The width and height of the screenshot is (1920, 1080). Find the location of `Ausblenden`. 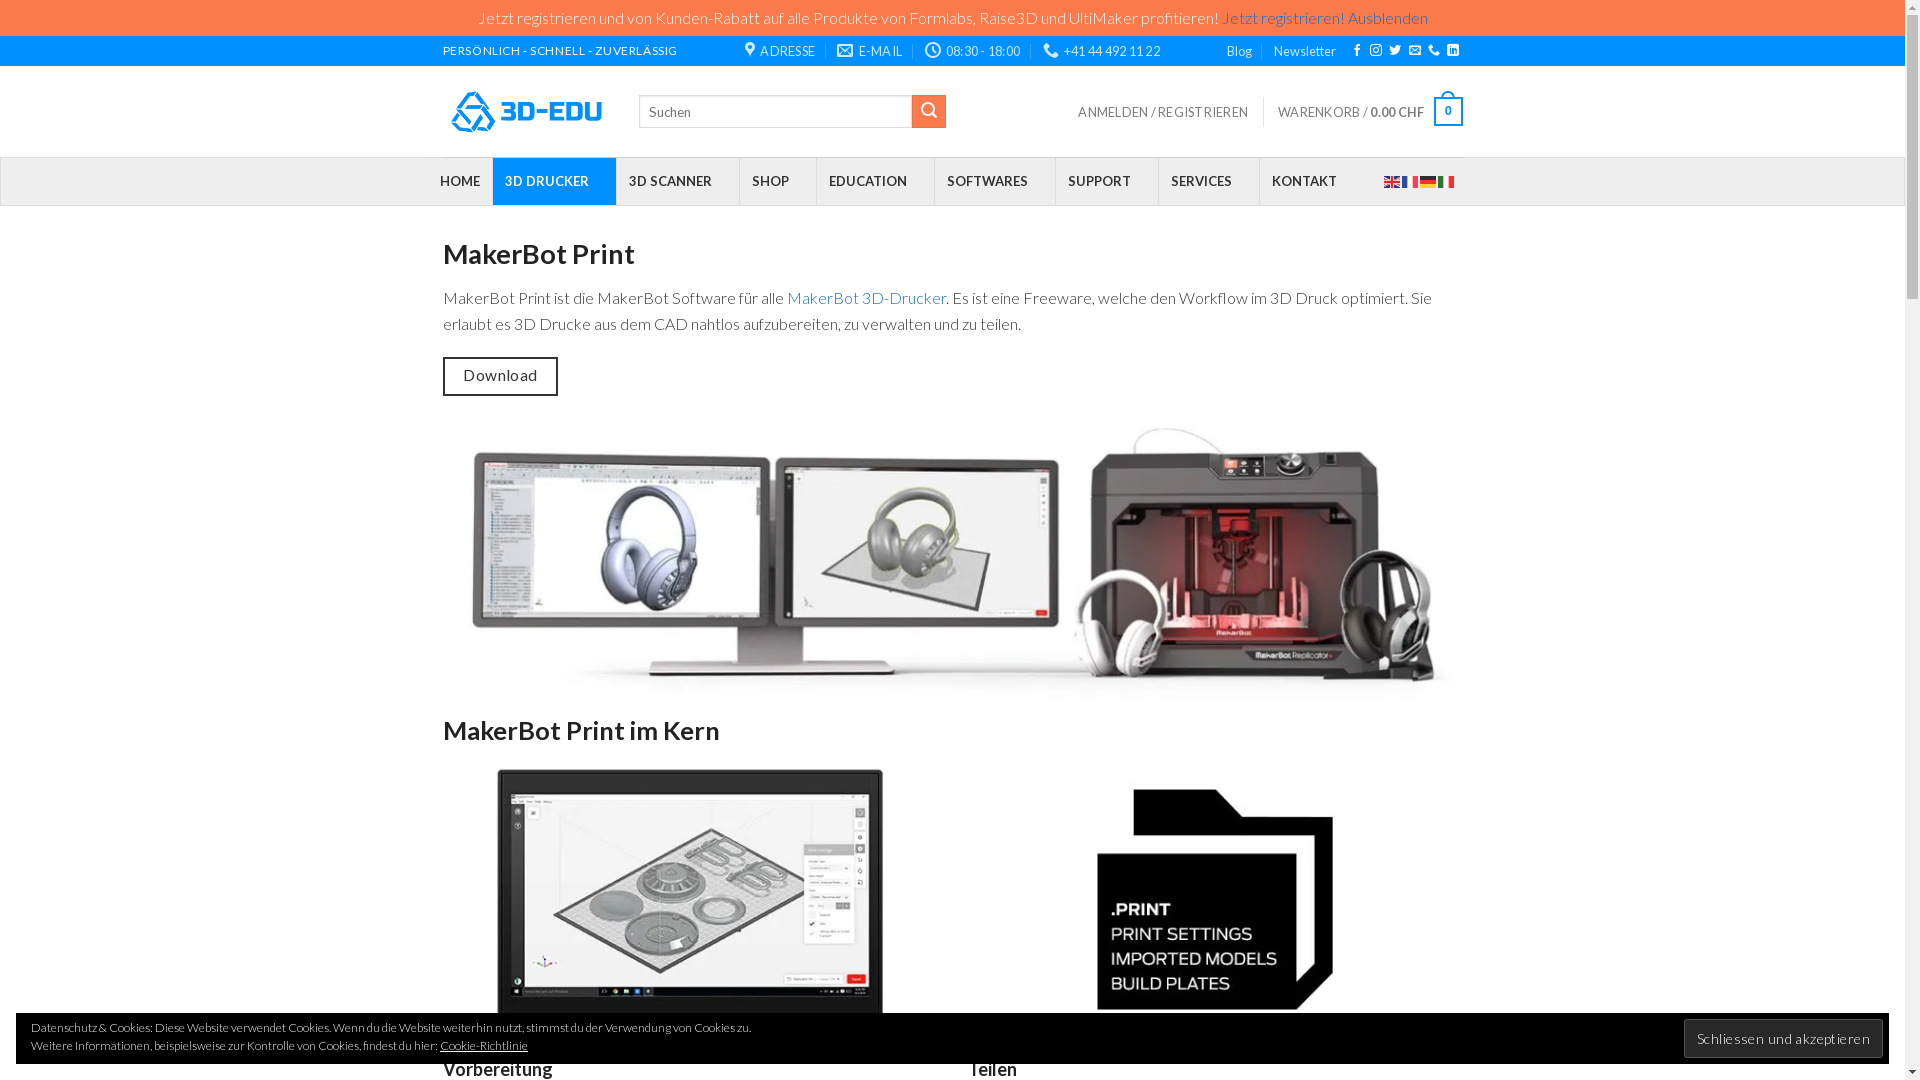

Ausblenden is located at coordinates (1388, 18).